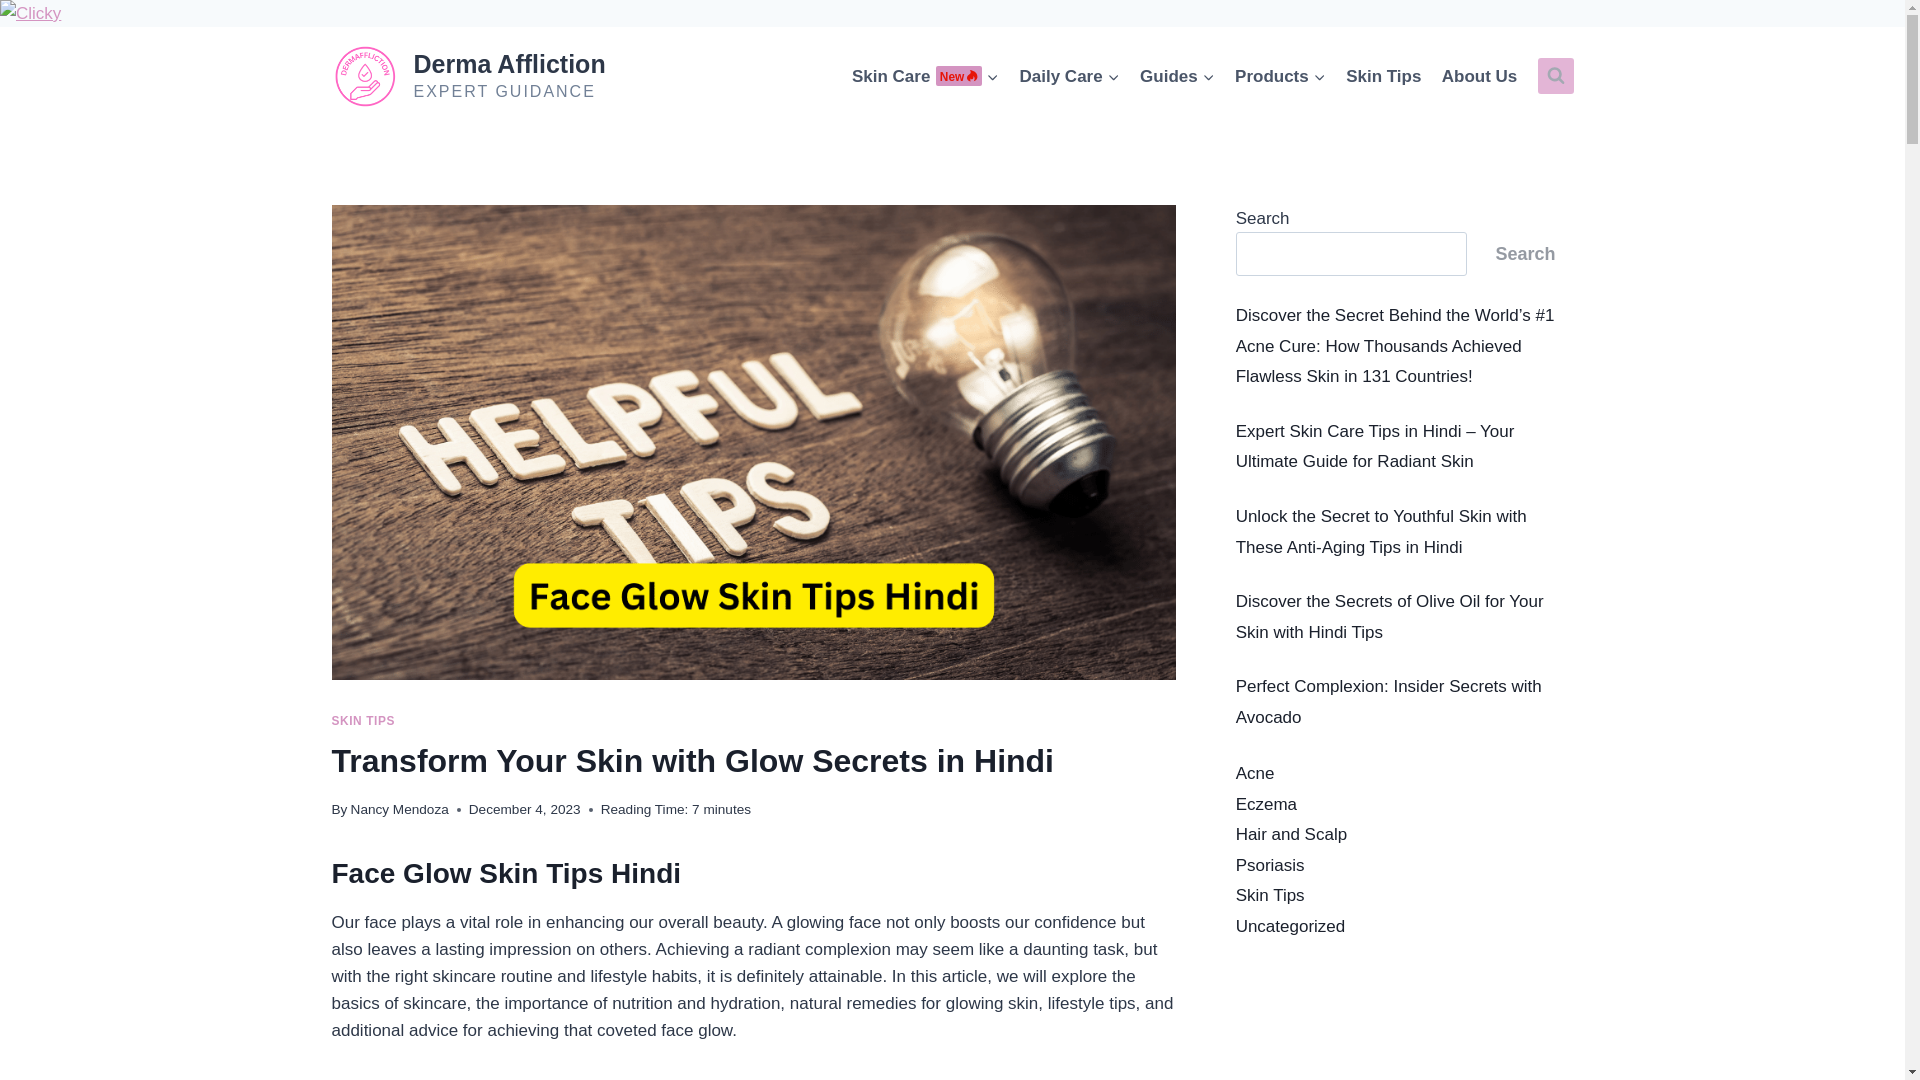 The height and width of the screenshot is (1080, 1920). Describe the element at coordinates (1480, 76) in the screenshot. I see `About Us` at that location.